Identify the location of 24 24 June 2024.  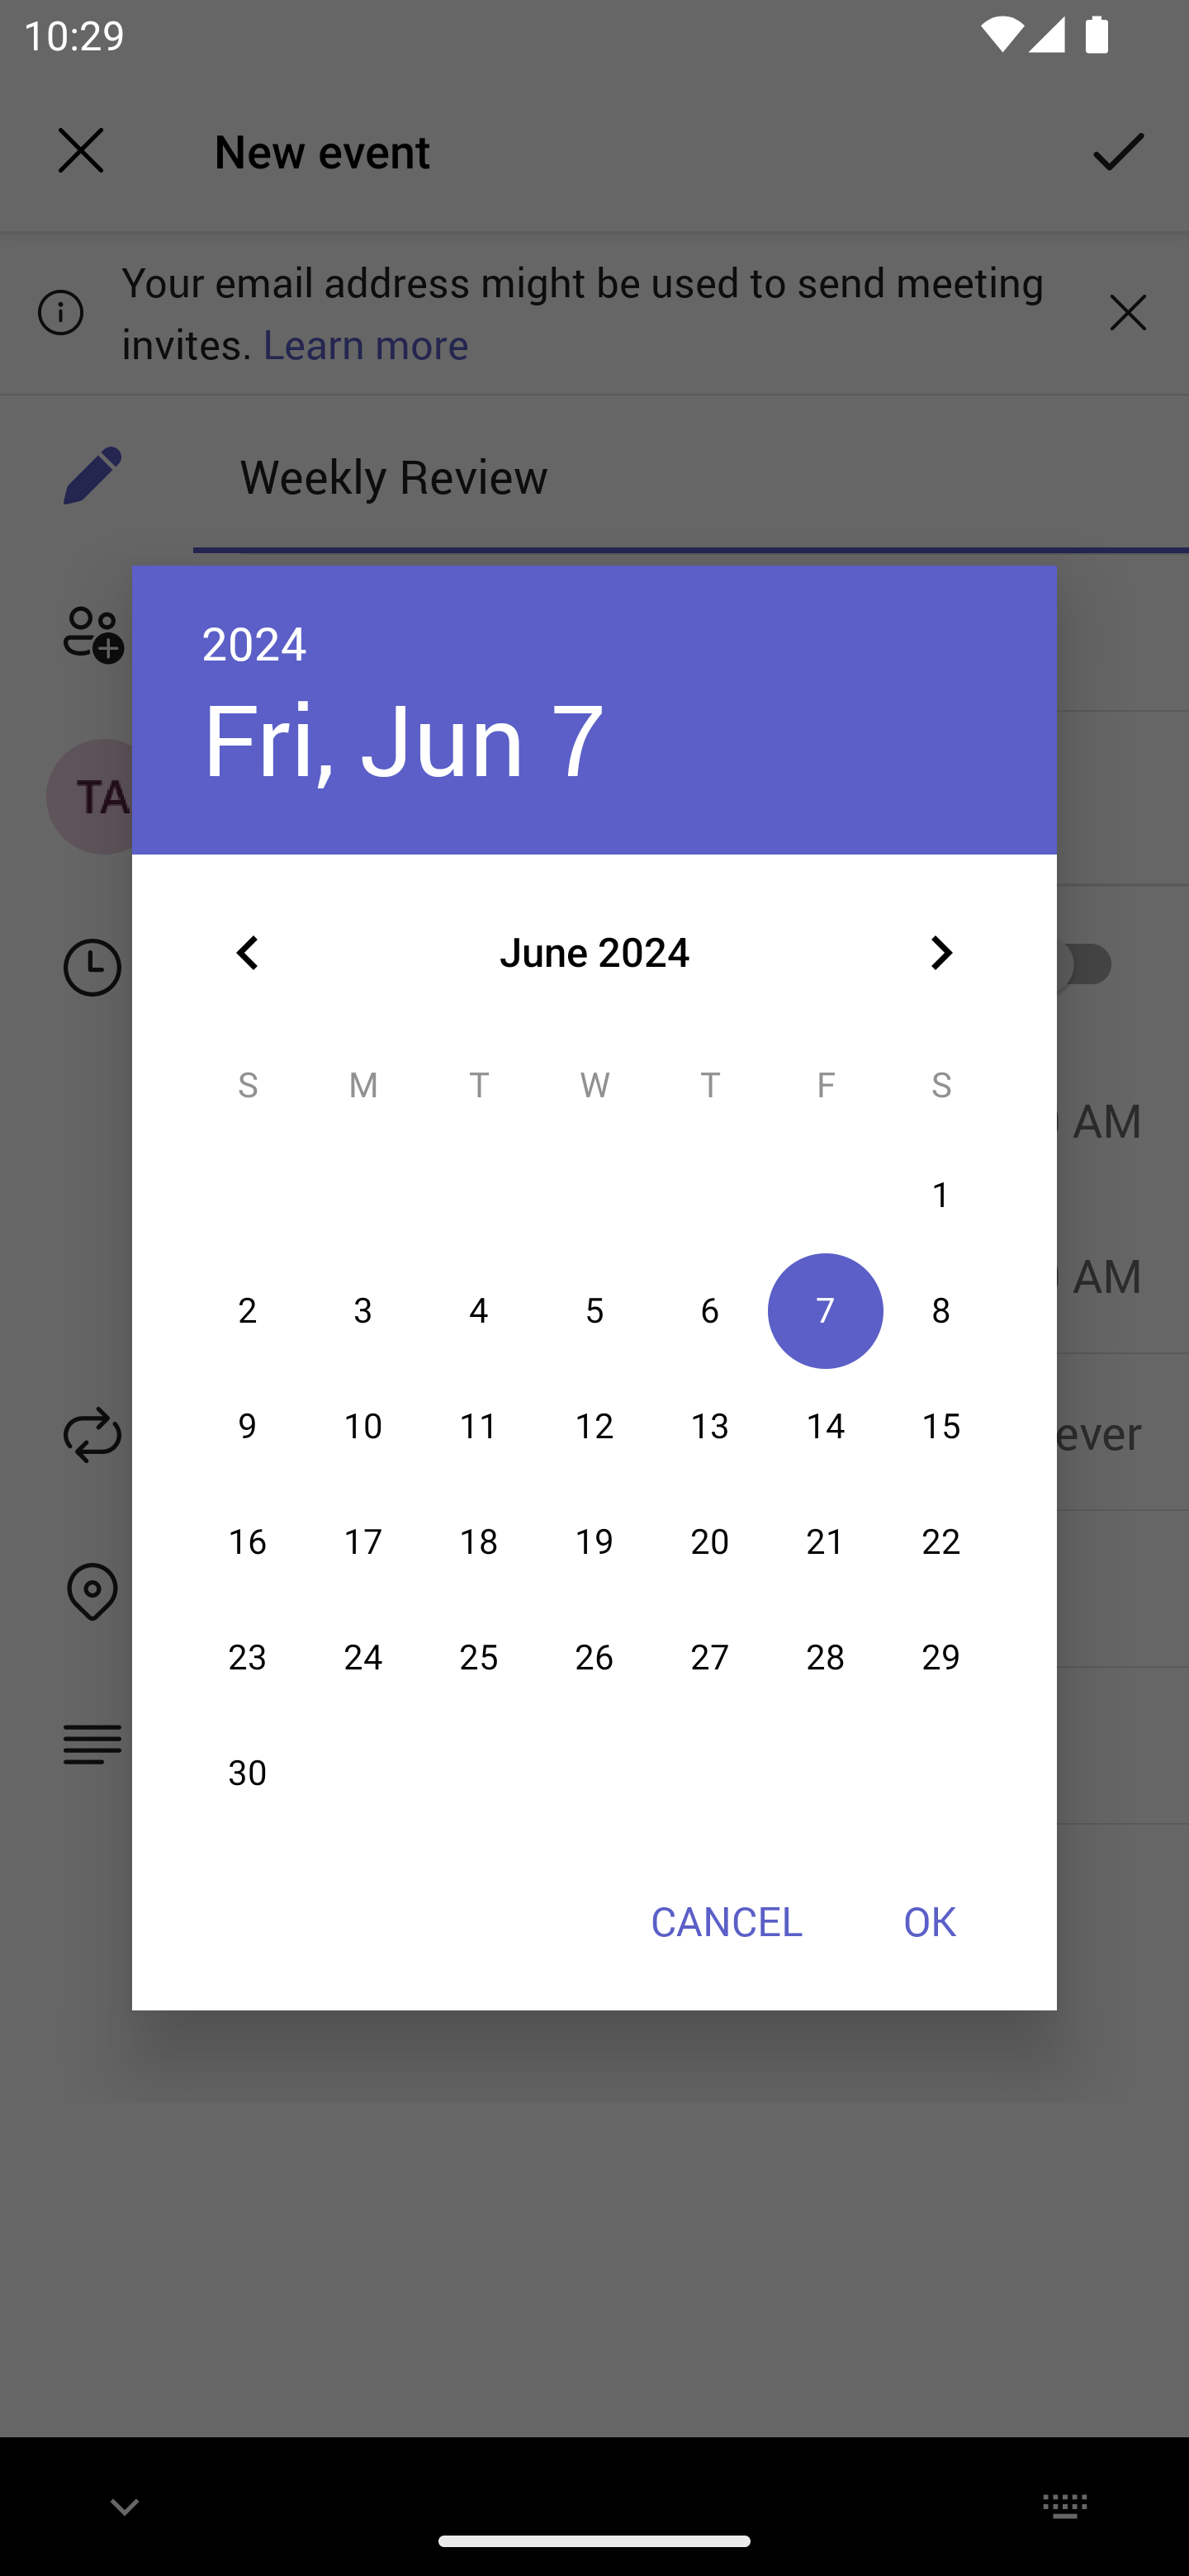
(363, 1657).